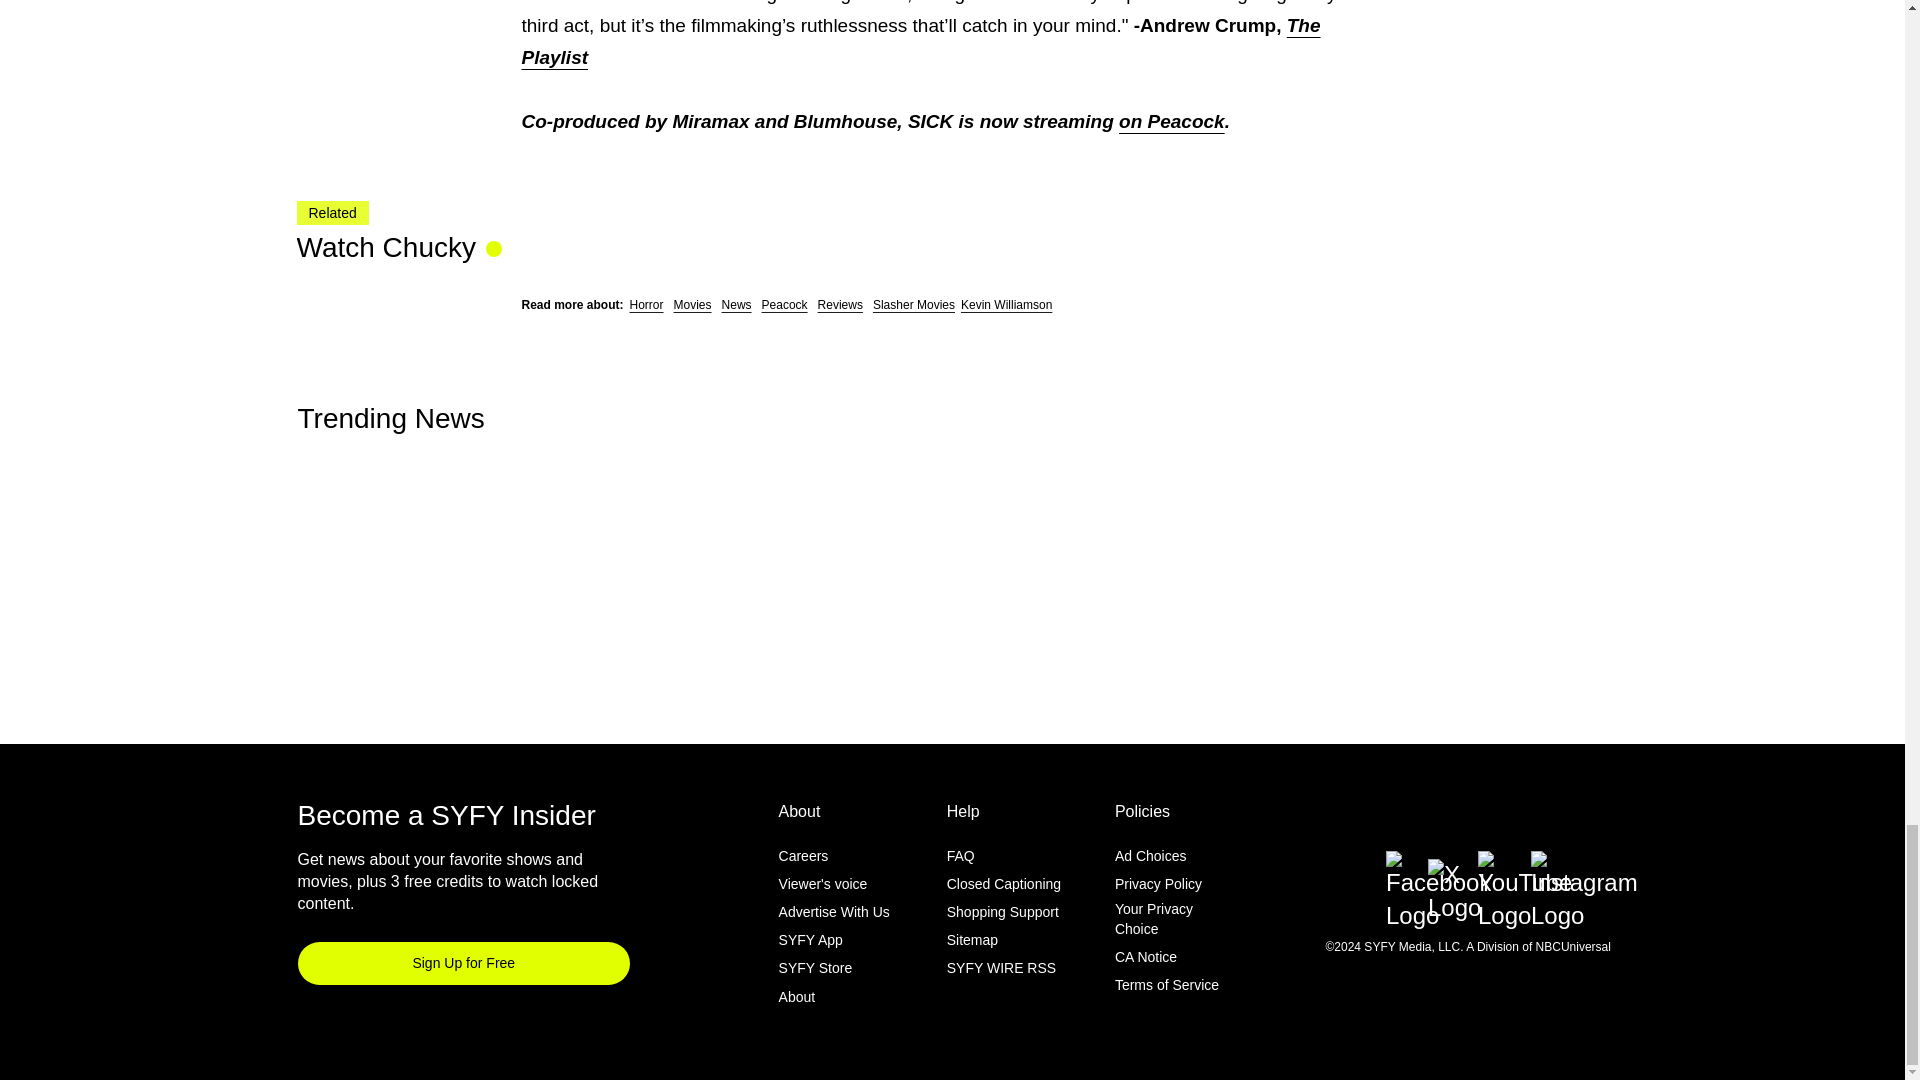 The image size is (1920, 1080). Describe the element at coordinates (1172, 121) in the screenshot. I see `on Peacock` at that location.